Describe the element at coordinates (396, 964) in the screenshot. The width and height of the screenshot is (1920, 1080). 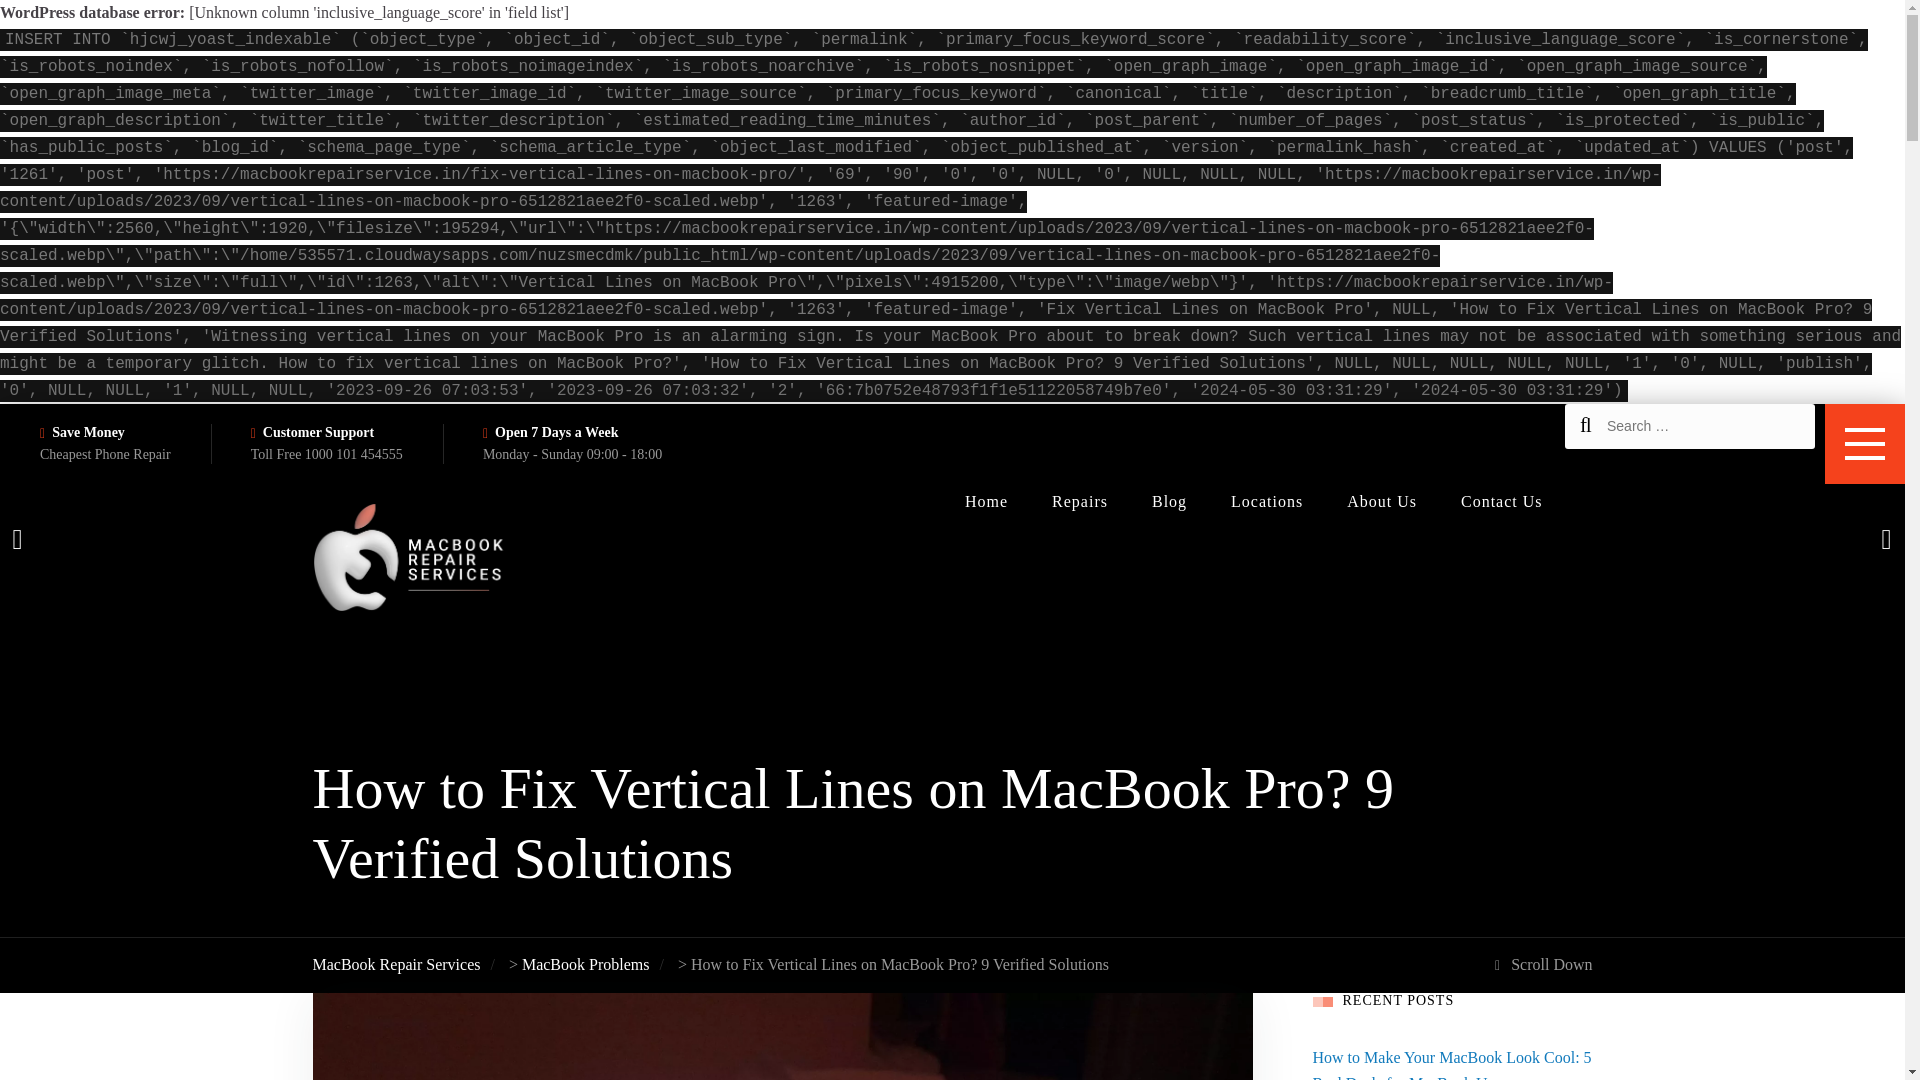
I see `Go to MacBook Repair Services.` at that location.